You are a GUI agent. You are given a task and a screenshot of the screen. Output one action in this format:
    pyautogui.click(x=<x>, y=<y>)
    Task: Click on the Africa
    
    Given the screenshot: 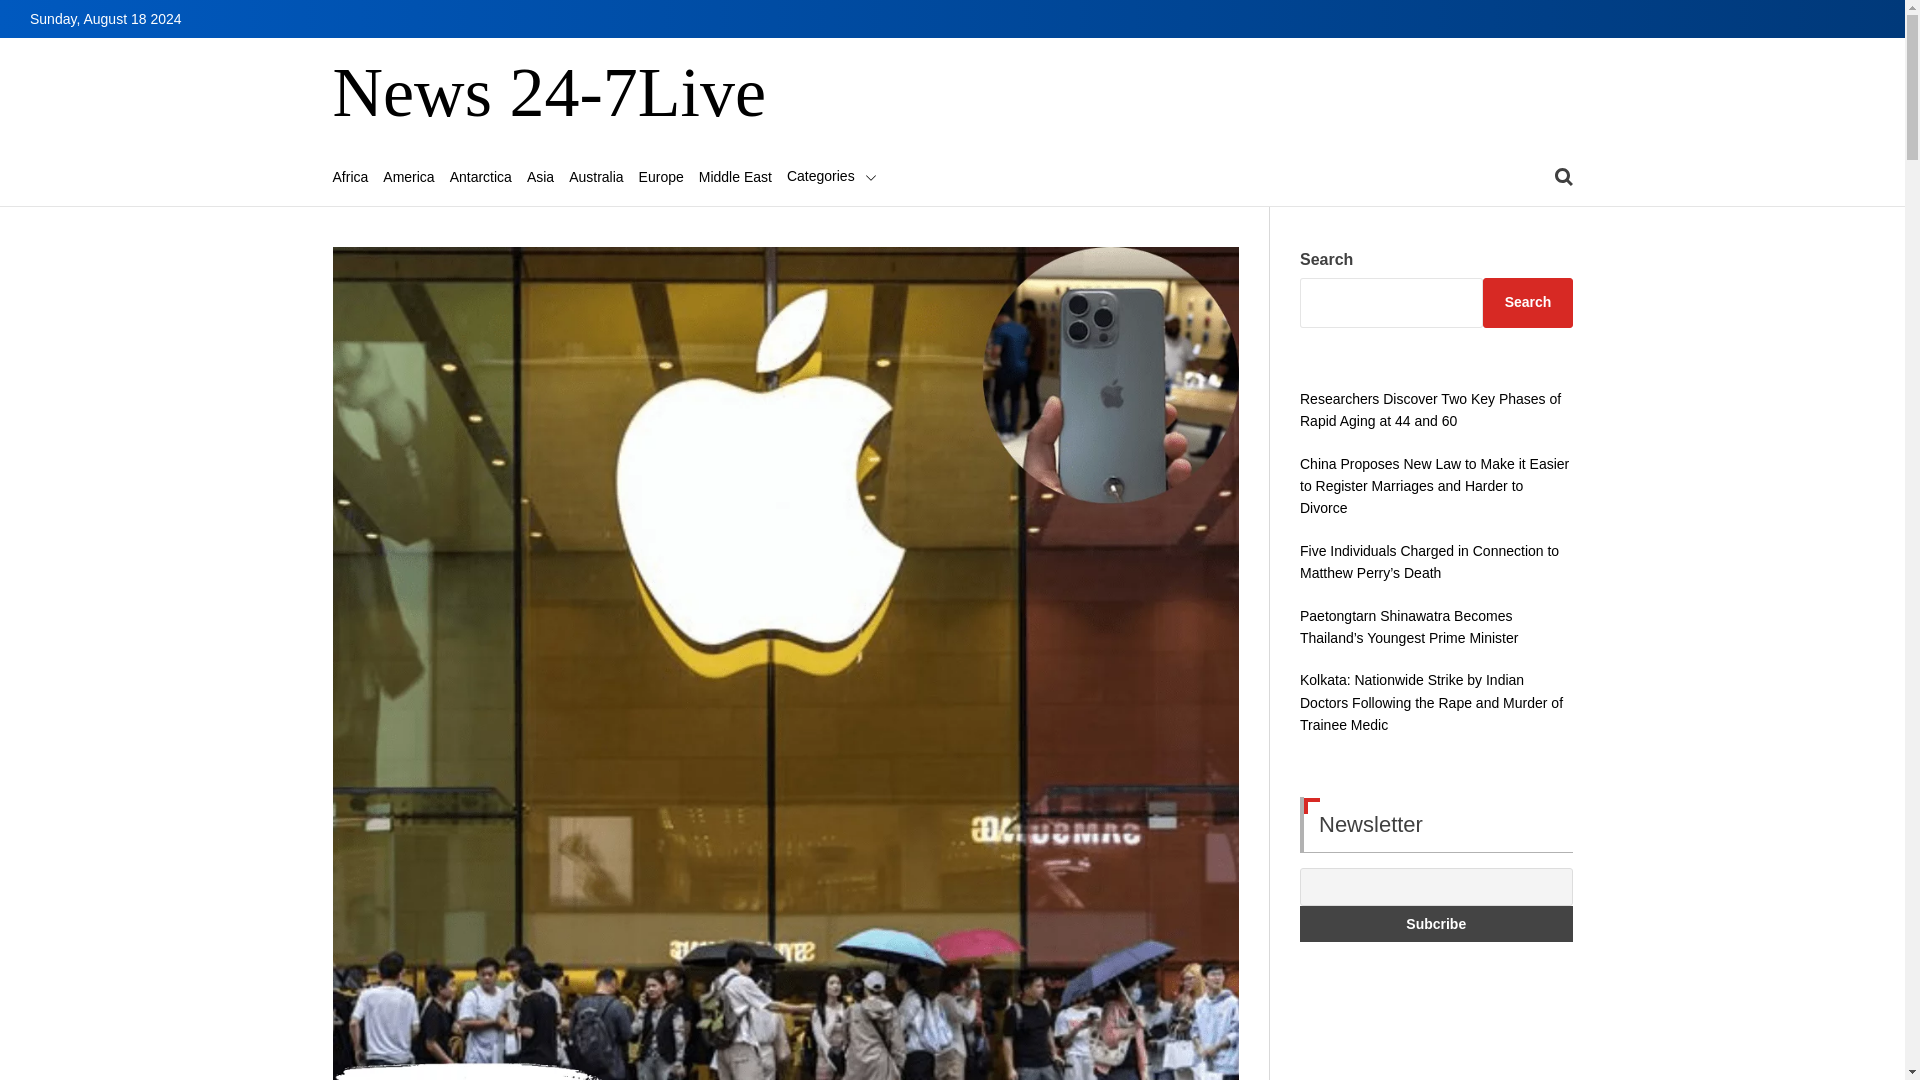 What is the action you would take?
    pyautogui.click(x=350, y=176)
    